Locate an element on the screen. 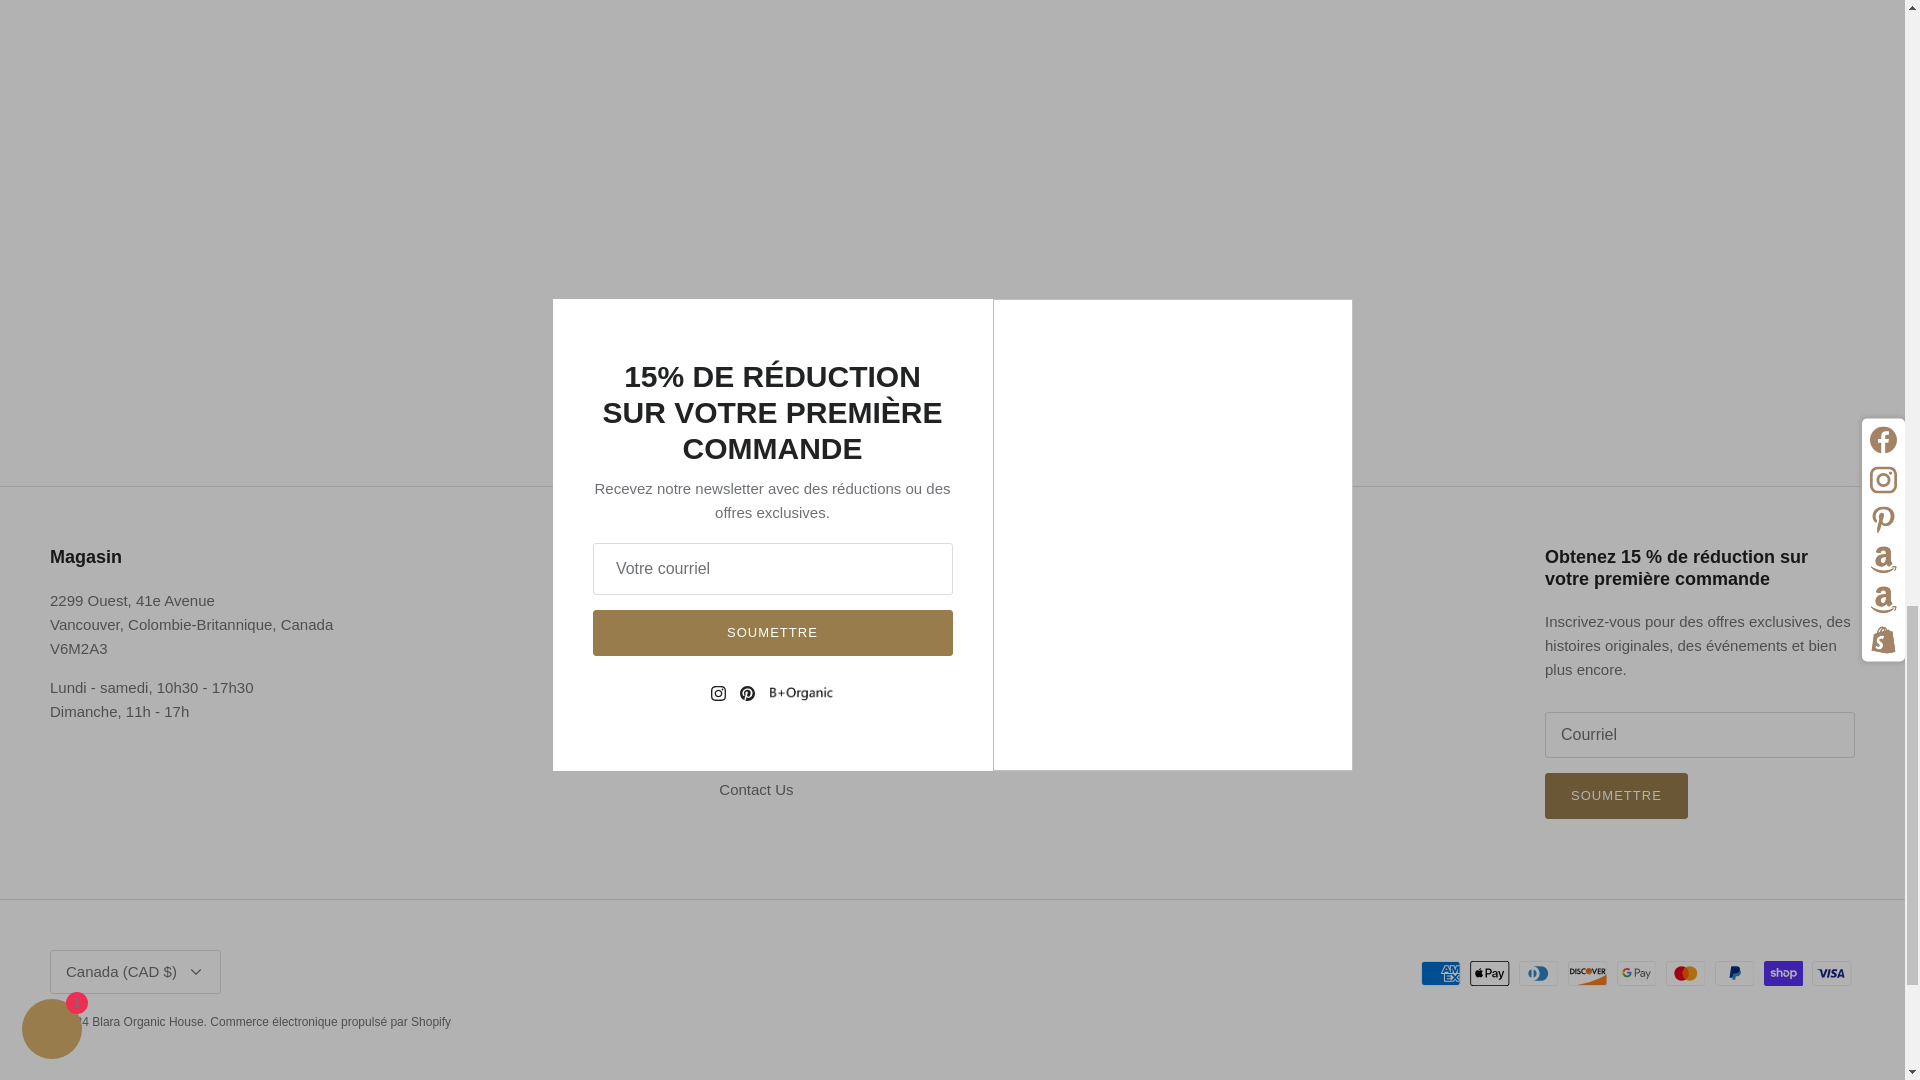  American Express is located at coordinates (1440, 974).